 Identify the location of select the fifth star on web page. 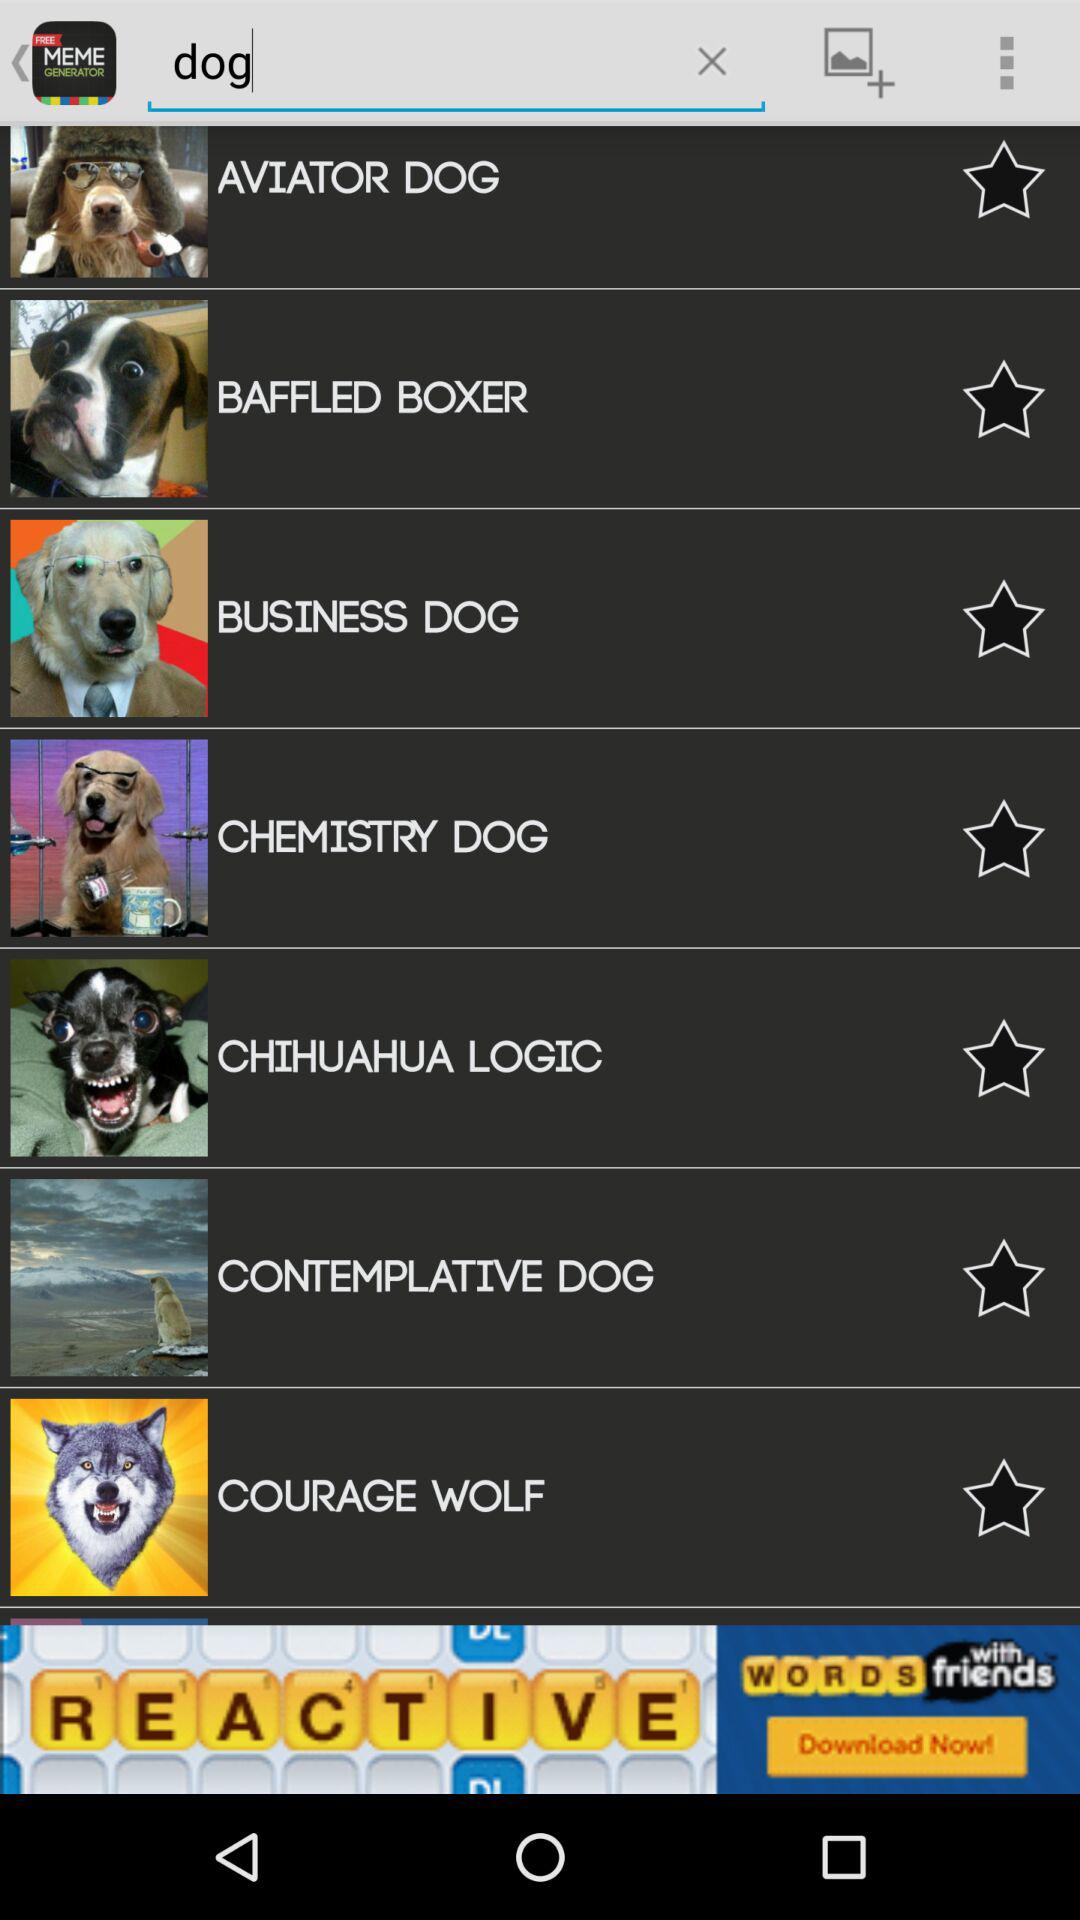
(1004, 1058).